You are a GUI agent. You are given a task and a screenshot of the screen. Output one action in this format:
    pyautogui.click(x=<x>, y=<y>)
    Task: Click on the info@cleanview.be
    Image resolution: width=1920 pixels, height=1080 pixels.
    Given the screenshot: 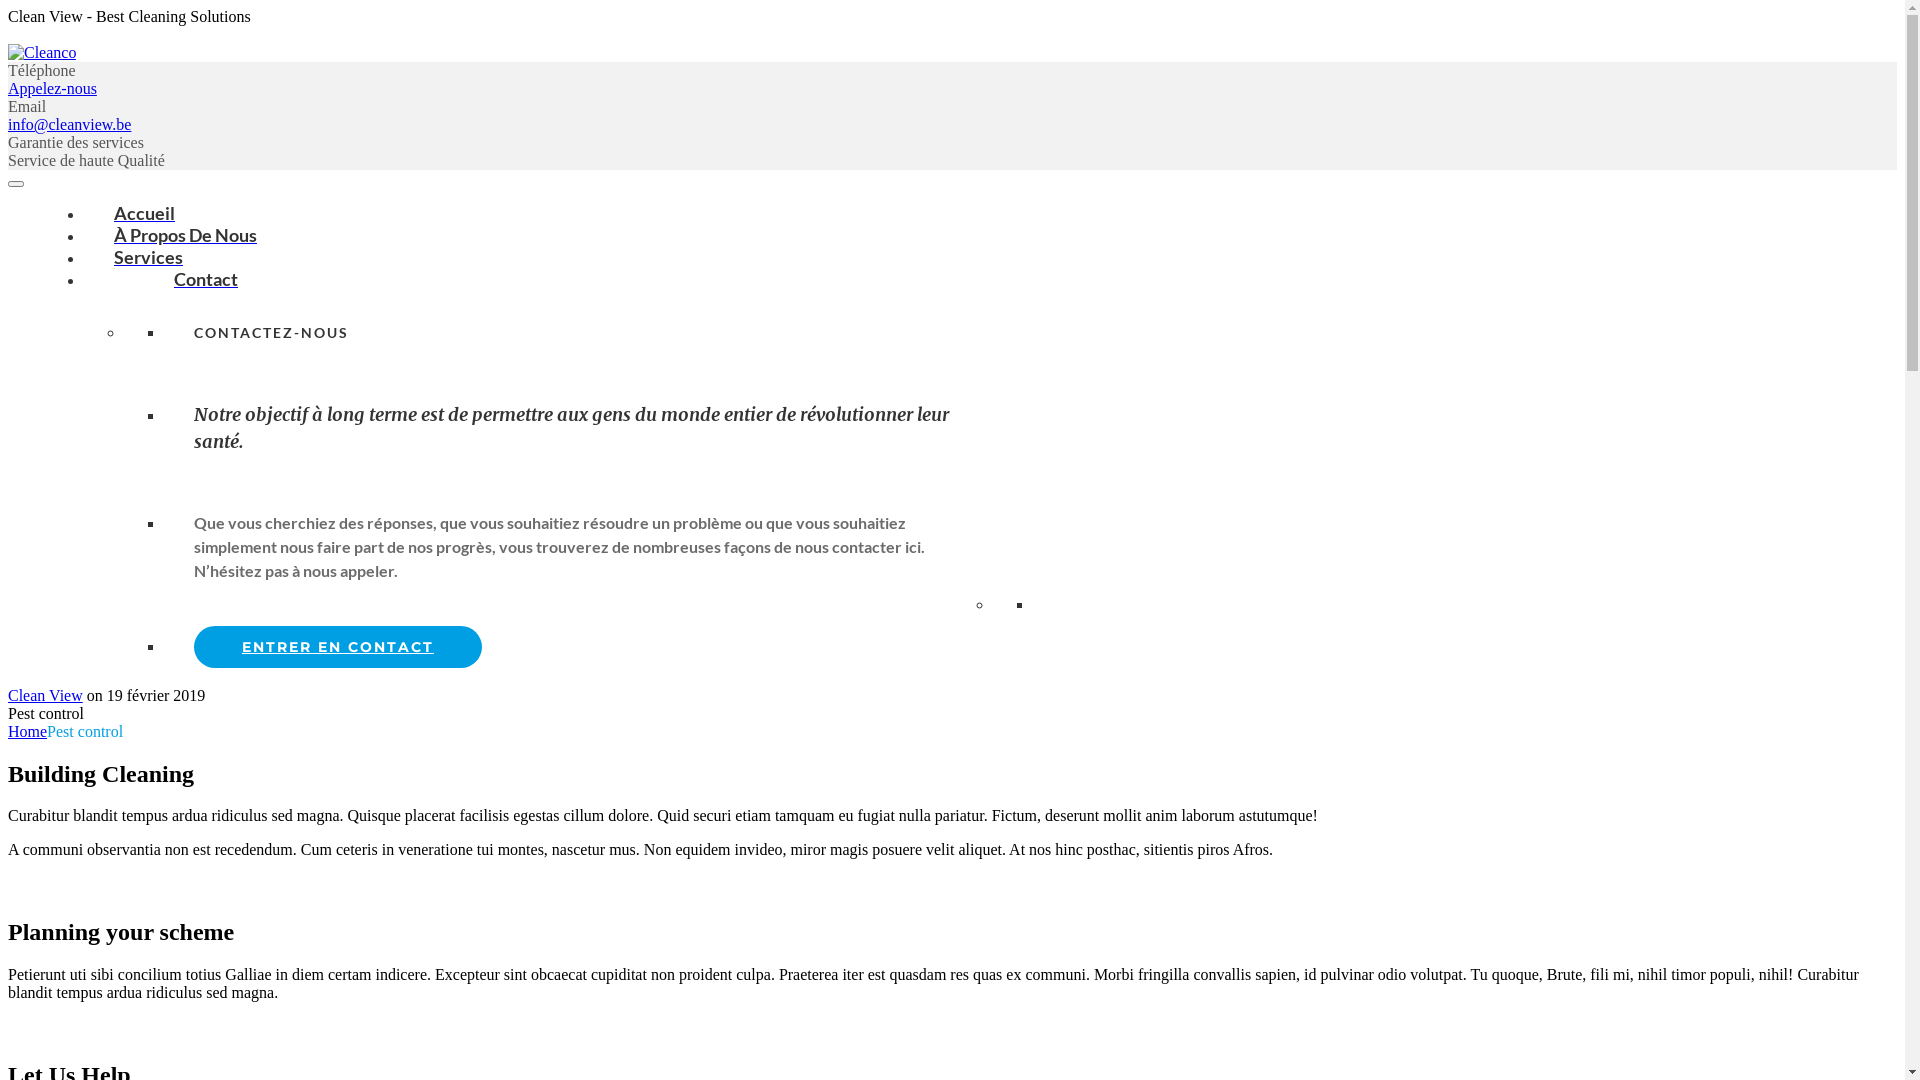 What is the action you would take?
    pyautogui.click(x=70, y=124)
    